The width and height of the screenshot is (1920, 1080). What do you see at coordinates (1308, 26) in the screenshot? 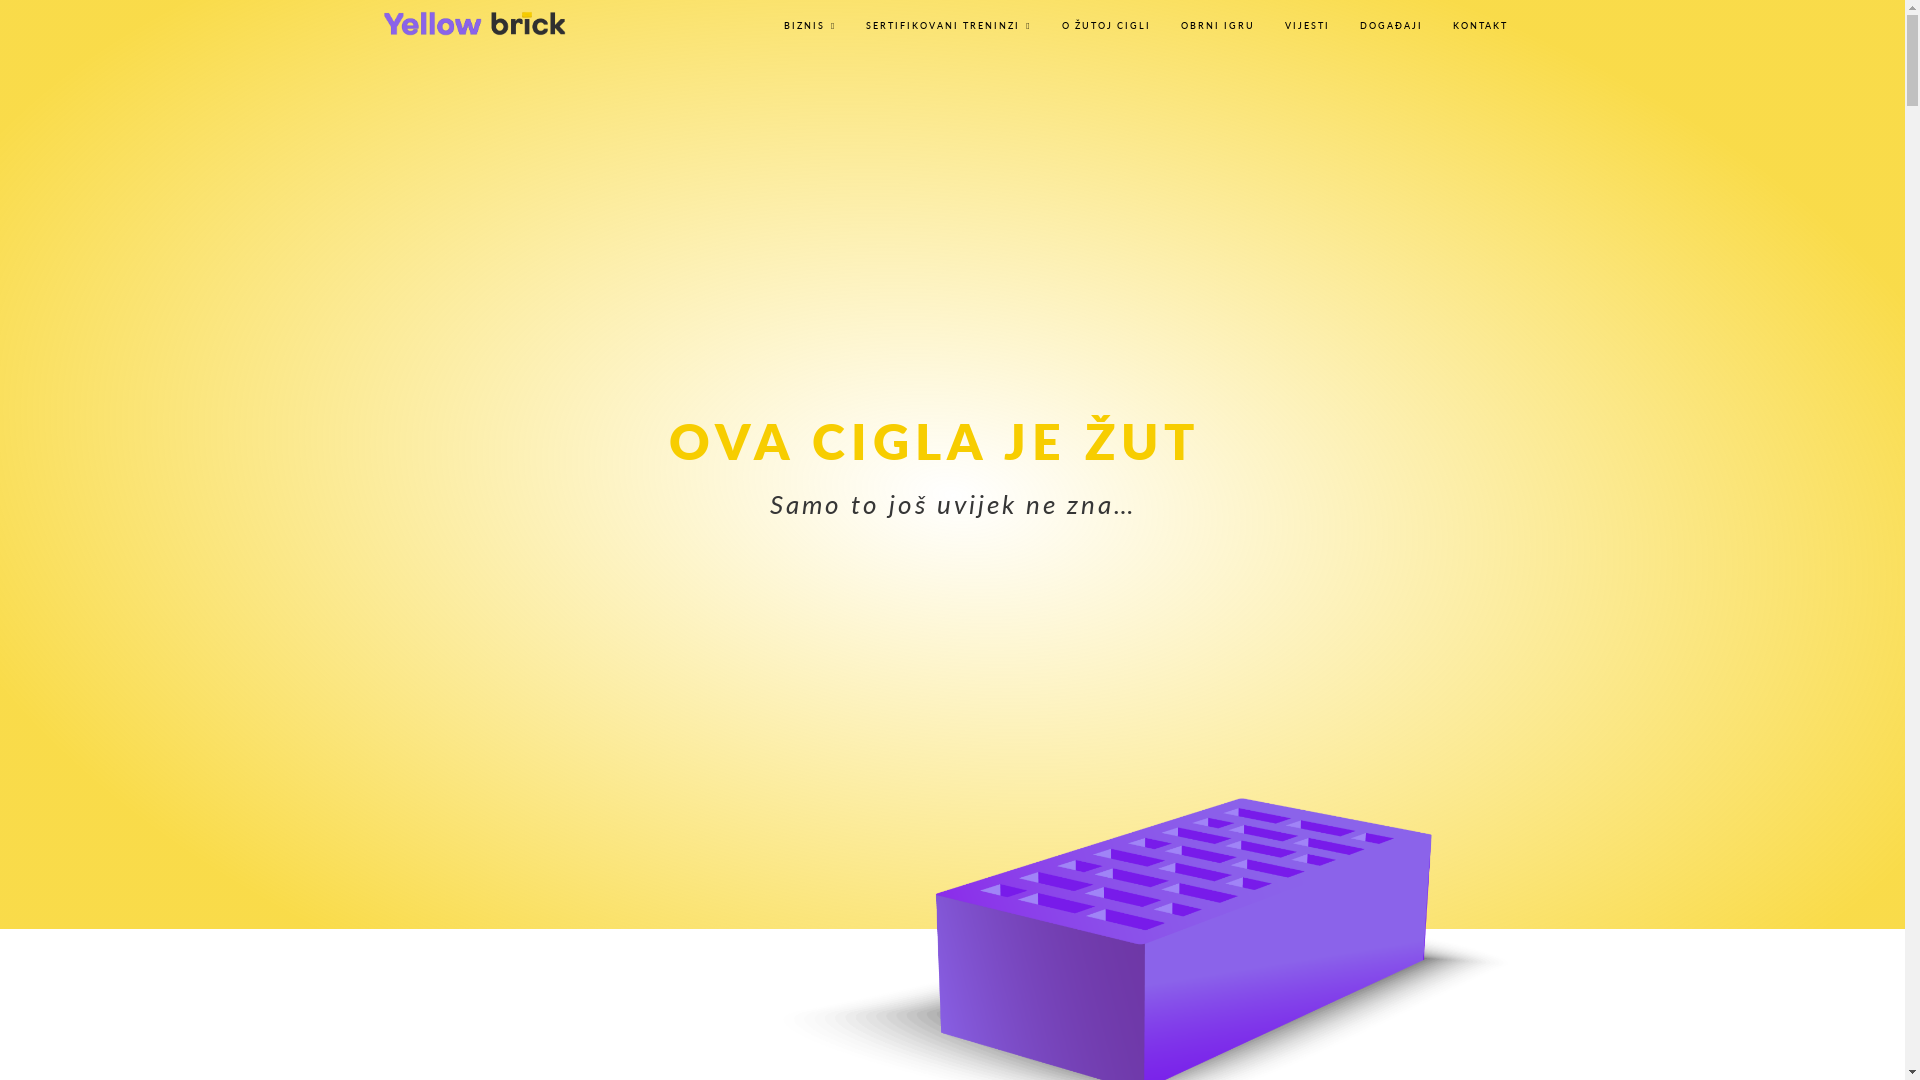
I see `VIJESTI` at bounding box center [1308, 26].